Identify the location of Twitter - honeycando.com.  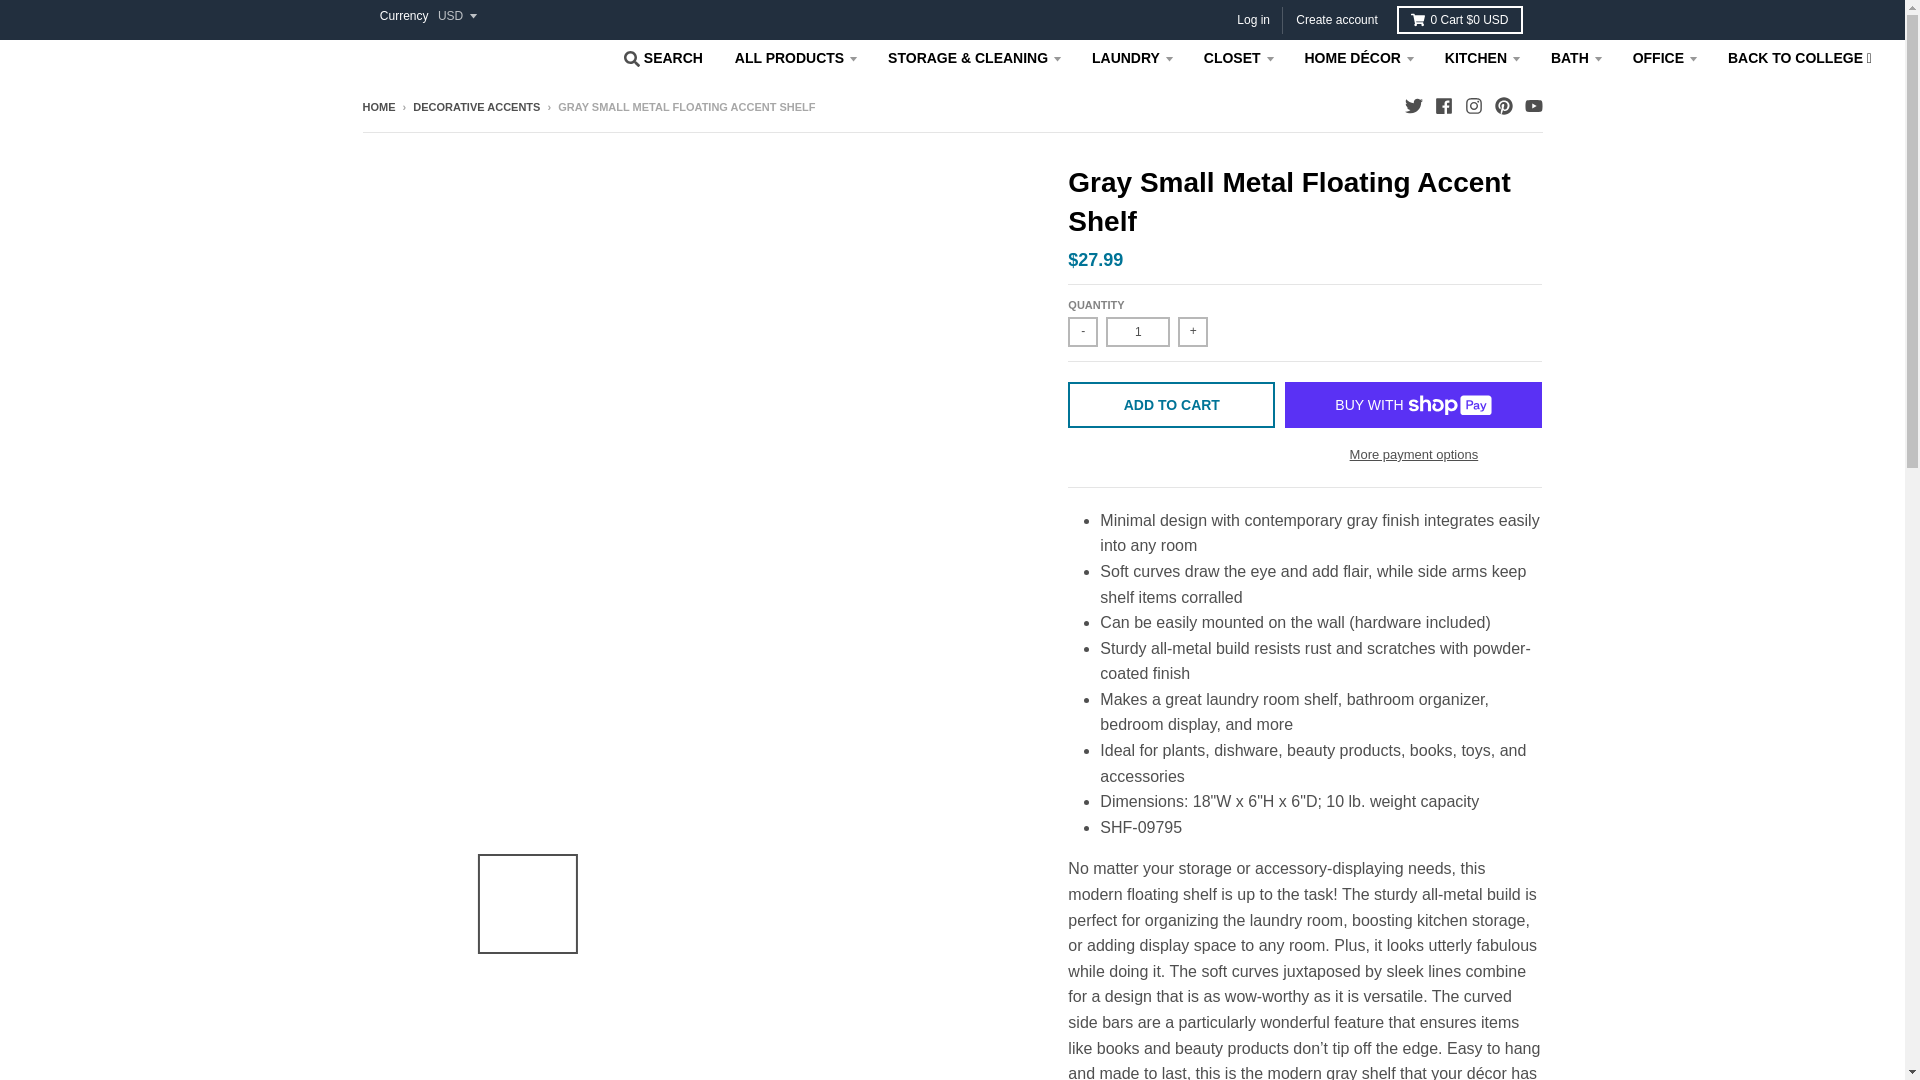
(1412, 106).